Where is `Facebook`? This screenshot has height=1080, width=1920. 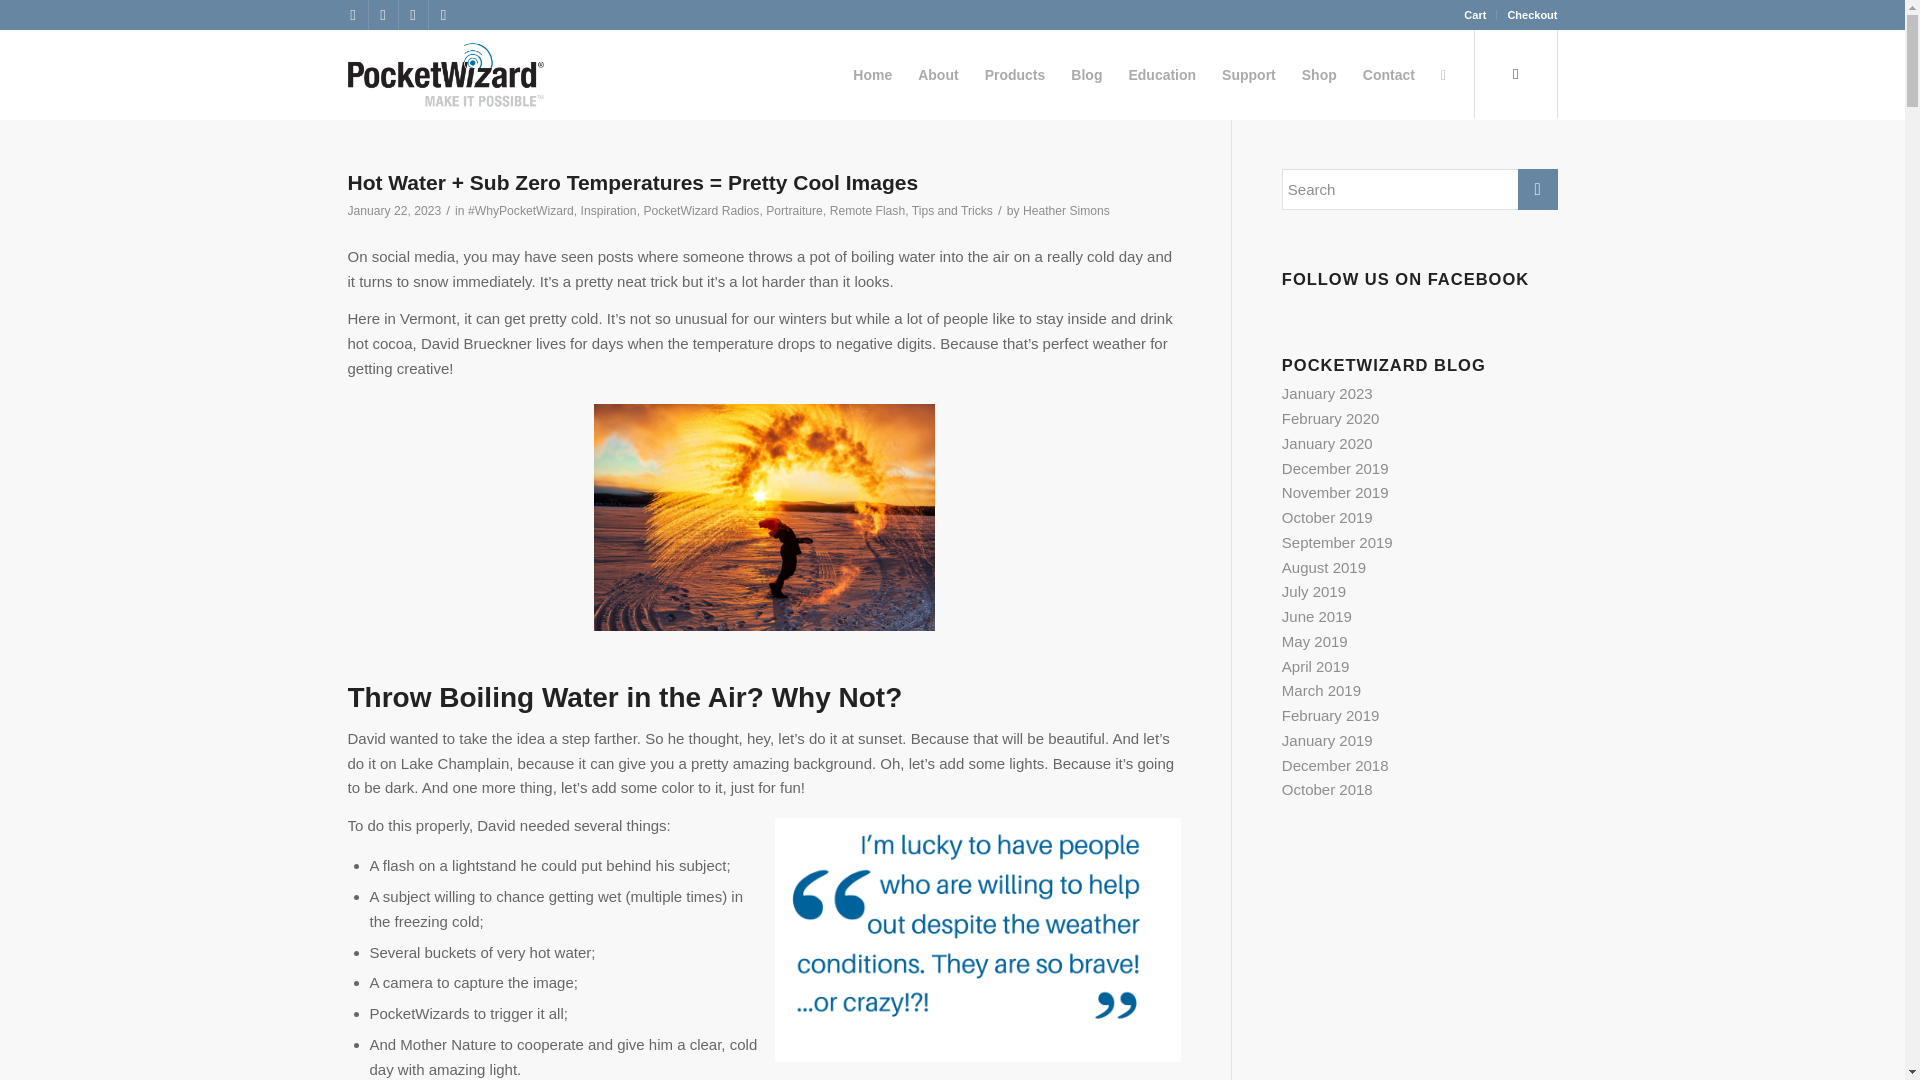 Facebook is located at coordinates (382, 15).